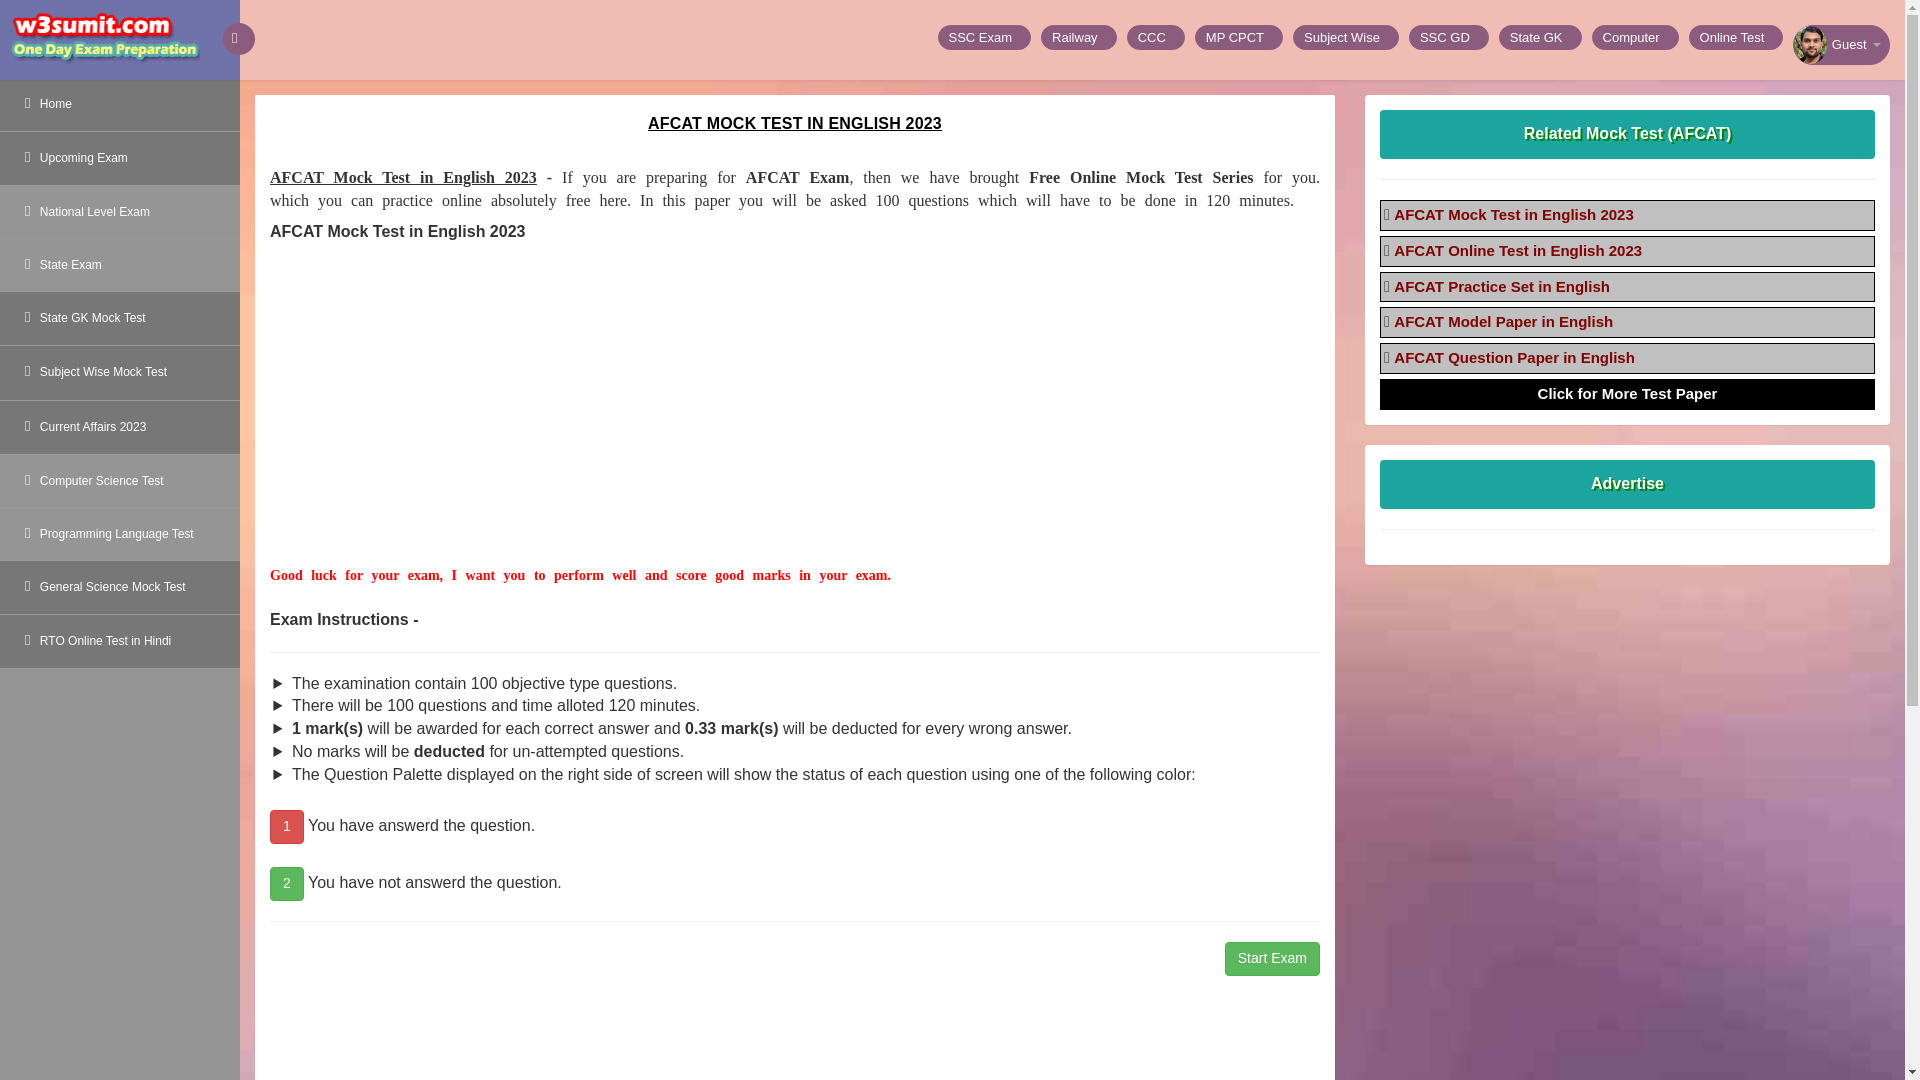 Image resolution: width=1920 pixels, height=1080 pixels. What do you see at coordinates (120, 104) in the screenshot?
I see `Home` at bounding box center [120, 104].